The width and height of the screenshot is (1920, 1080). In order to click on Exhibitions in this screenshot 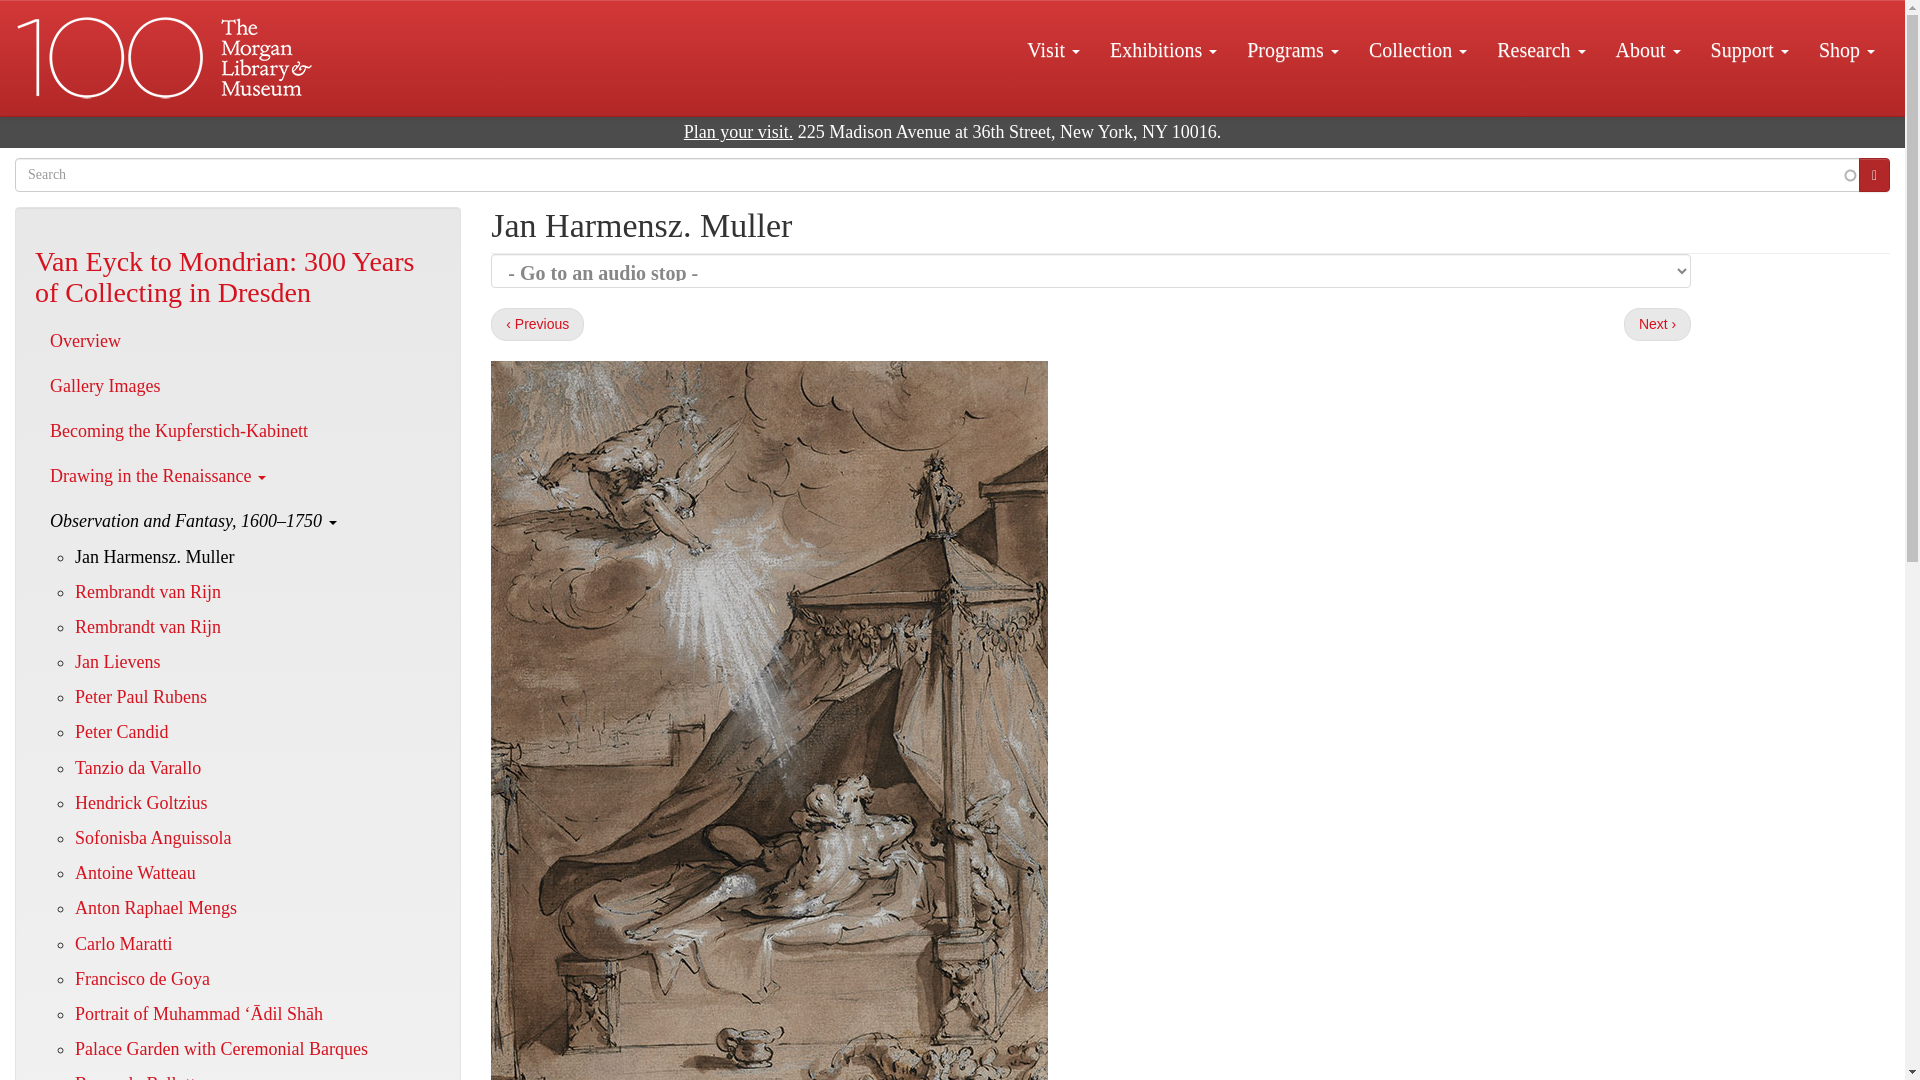, I will do `click(1163, 49)`.